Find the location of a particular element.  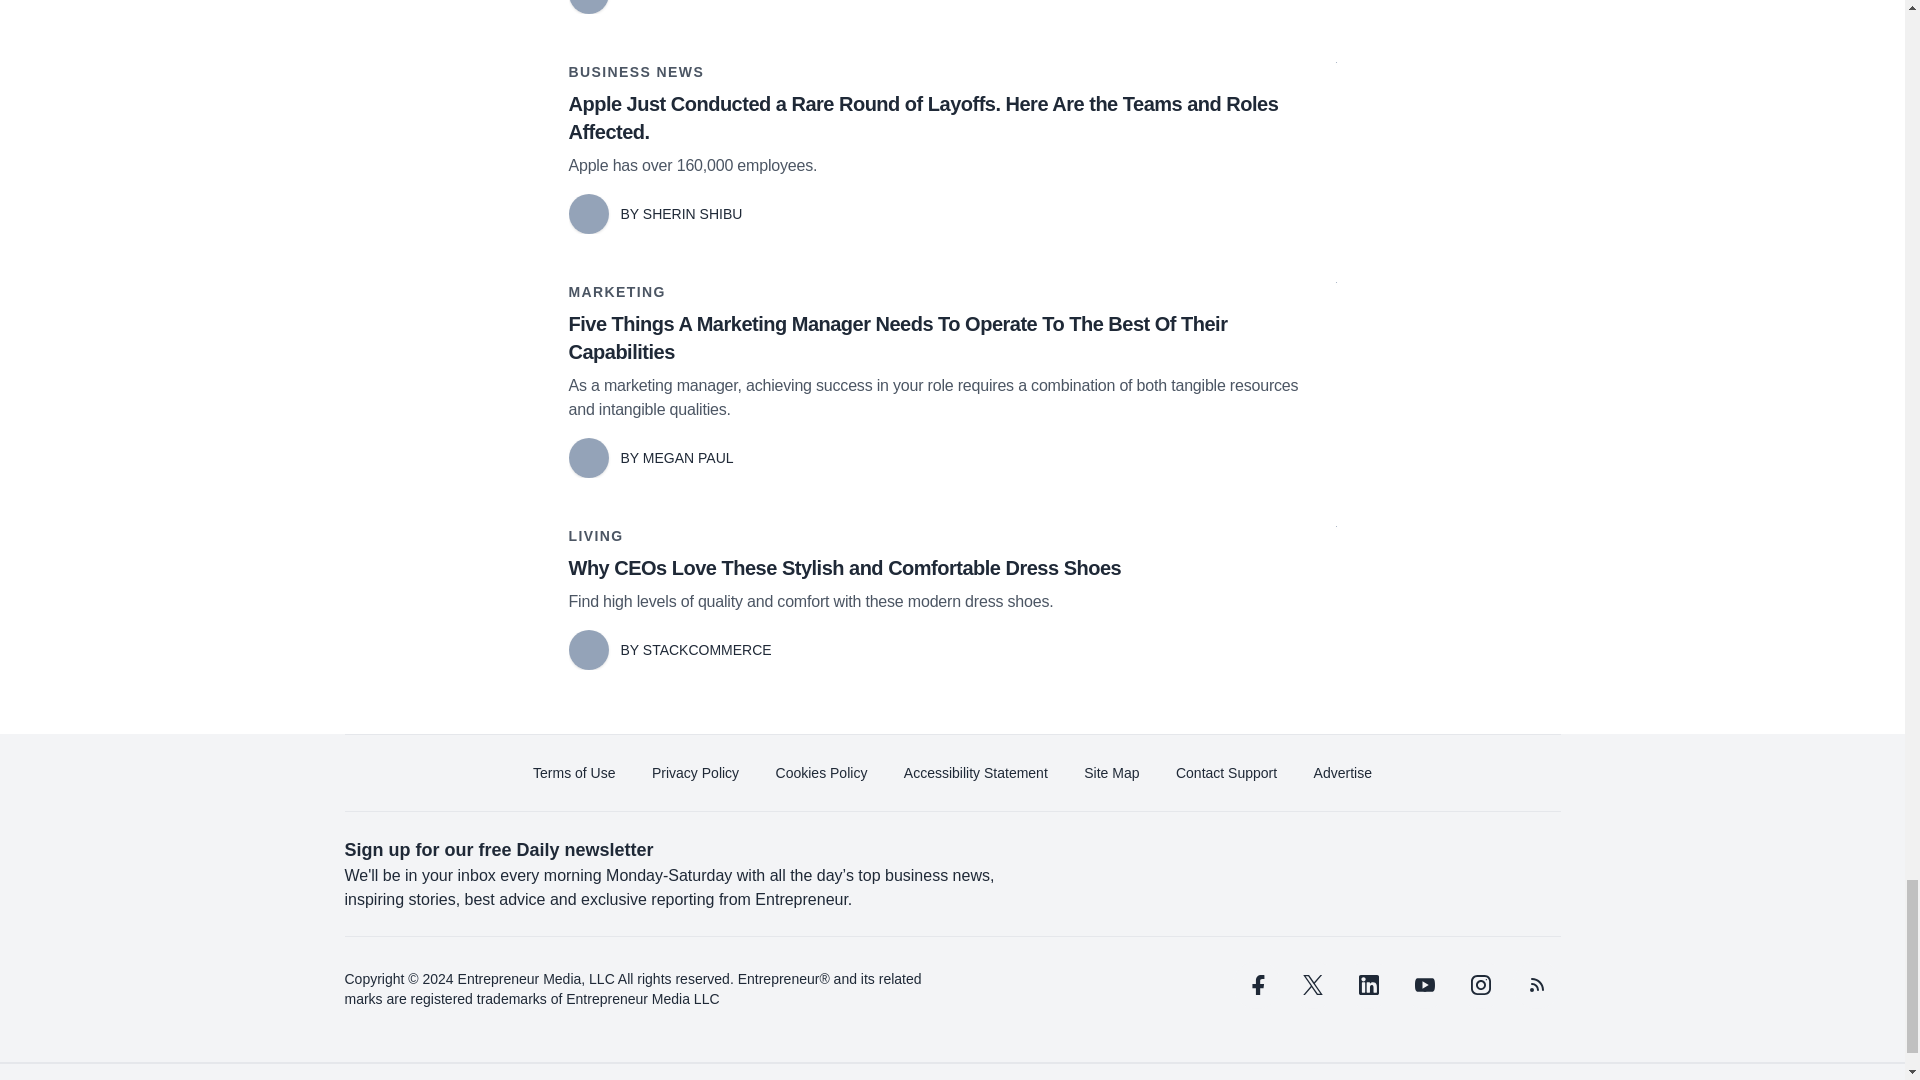

linkedin is located at coordinates (1368, 984).